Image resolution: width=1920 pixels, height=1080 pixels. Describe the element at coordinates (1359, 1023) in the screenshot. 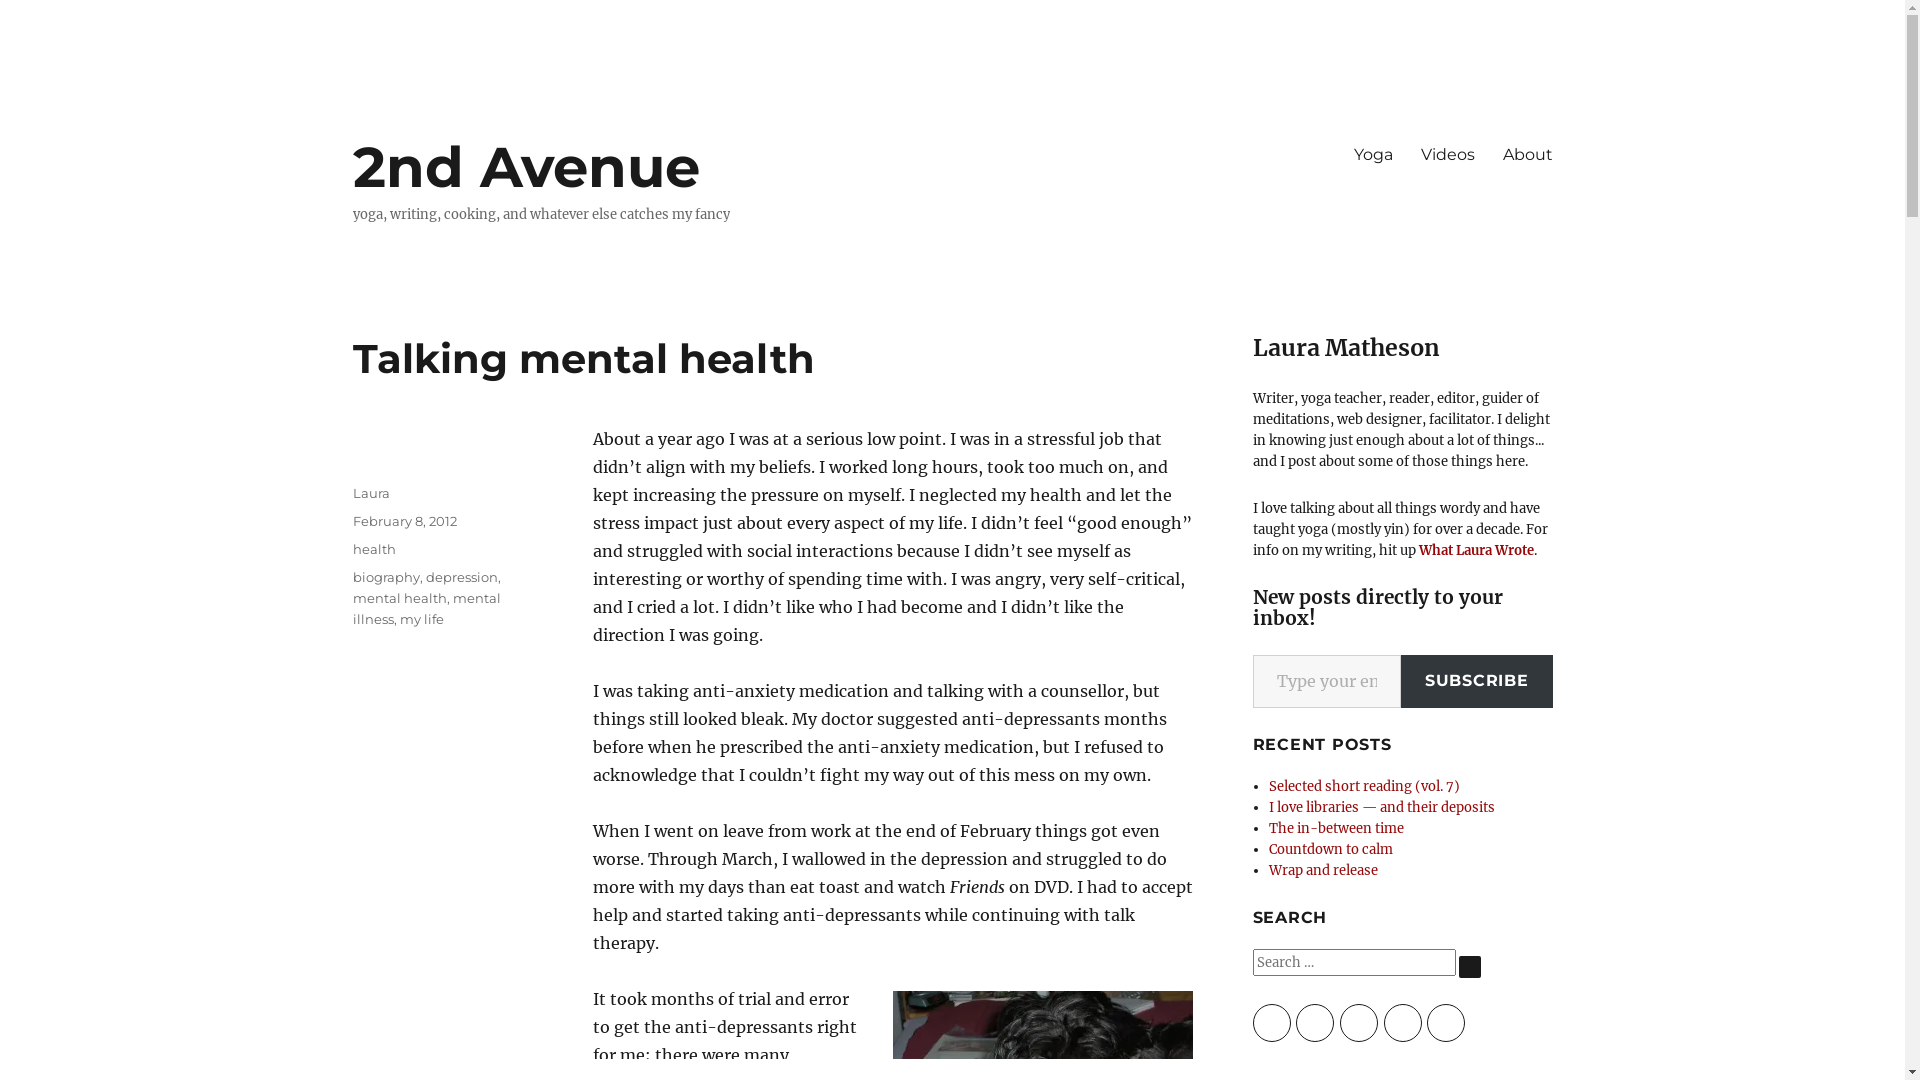

I see `LinkedIn` at that location.